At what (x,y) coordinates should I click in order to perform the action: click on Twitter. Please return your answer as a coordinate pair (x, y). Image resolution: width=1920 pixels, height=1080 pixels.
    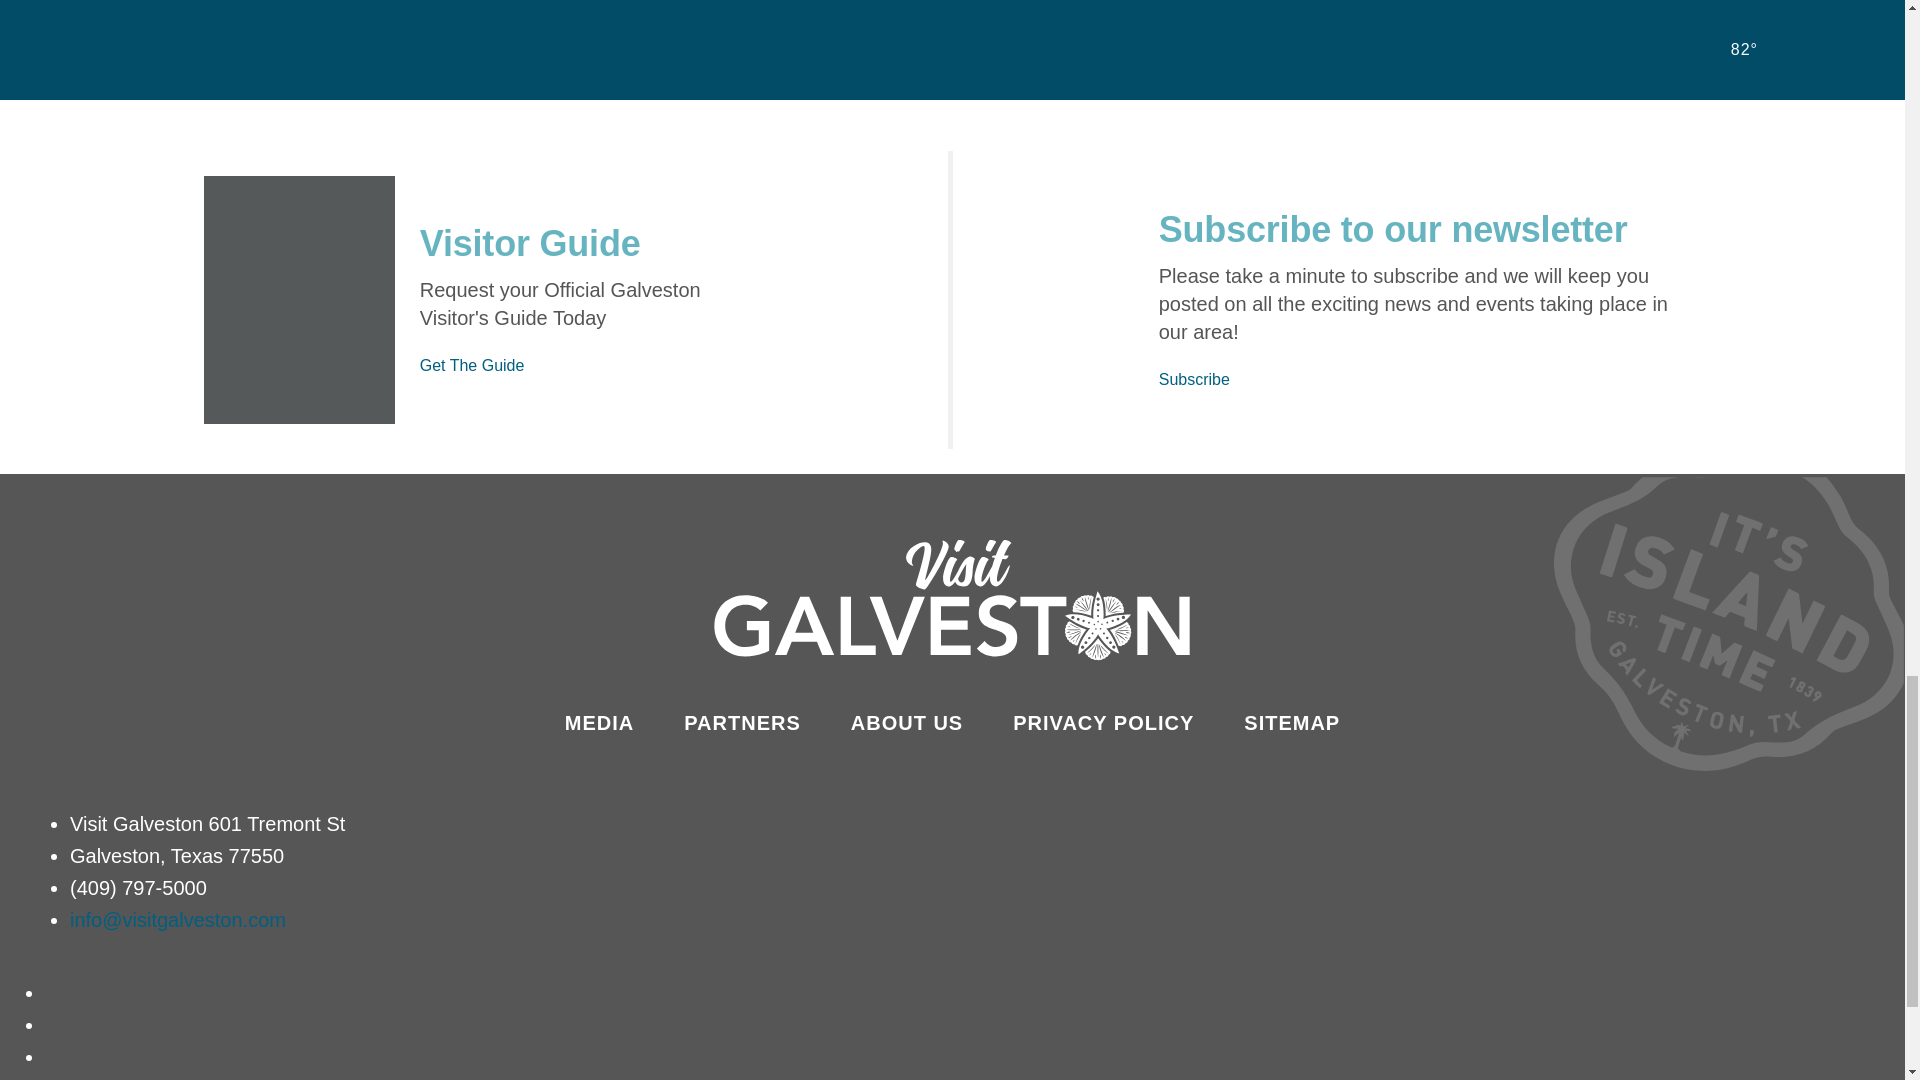
    Looking at the image, I should click on (56, 1057).